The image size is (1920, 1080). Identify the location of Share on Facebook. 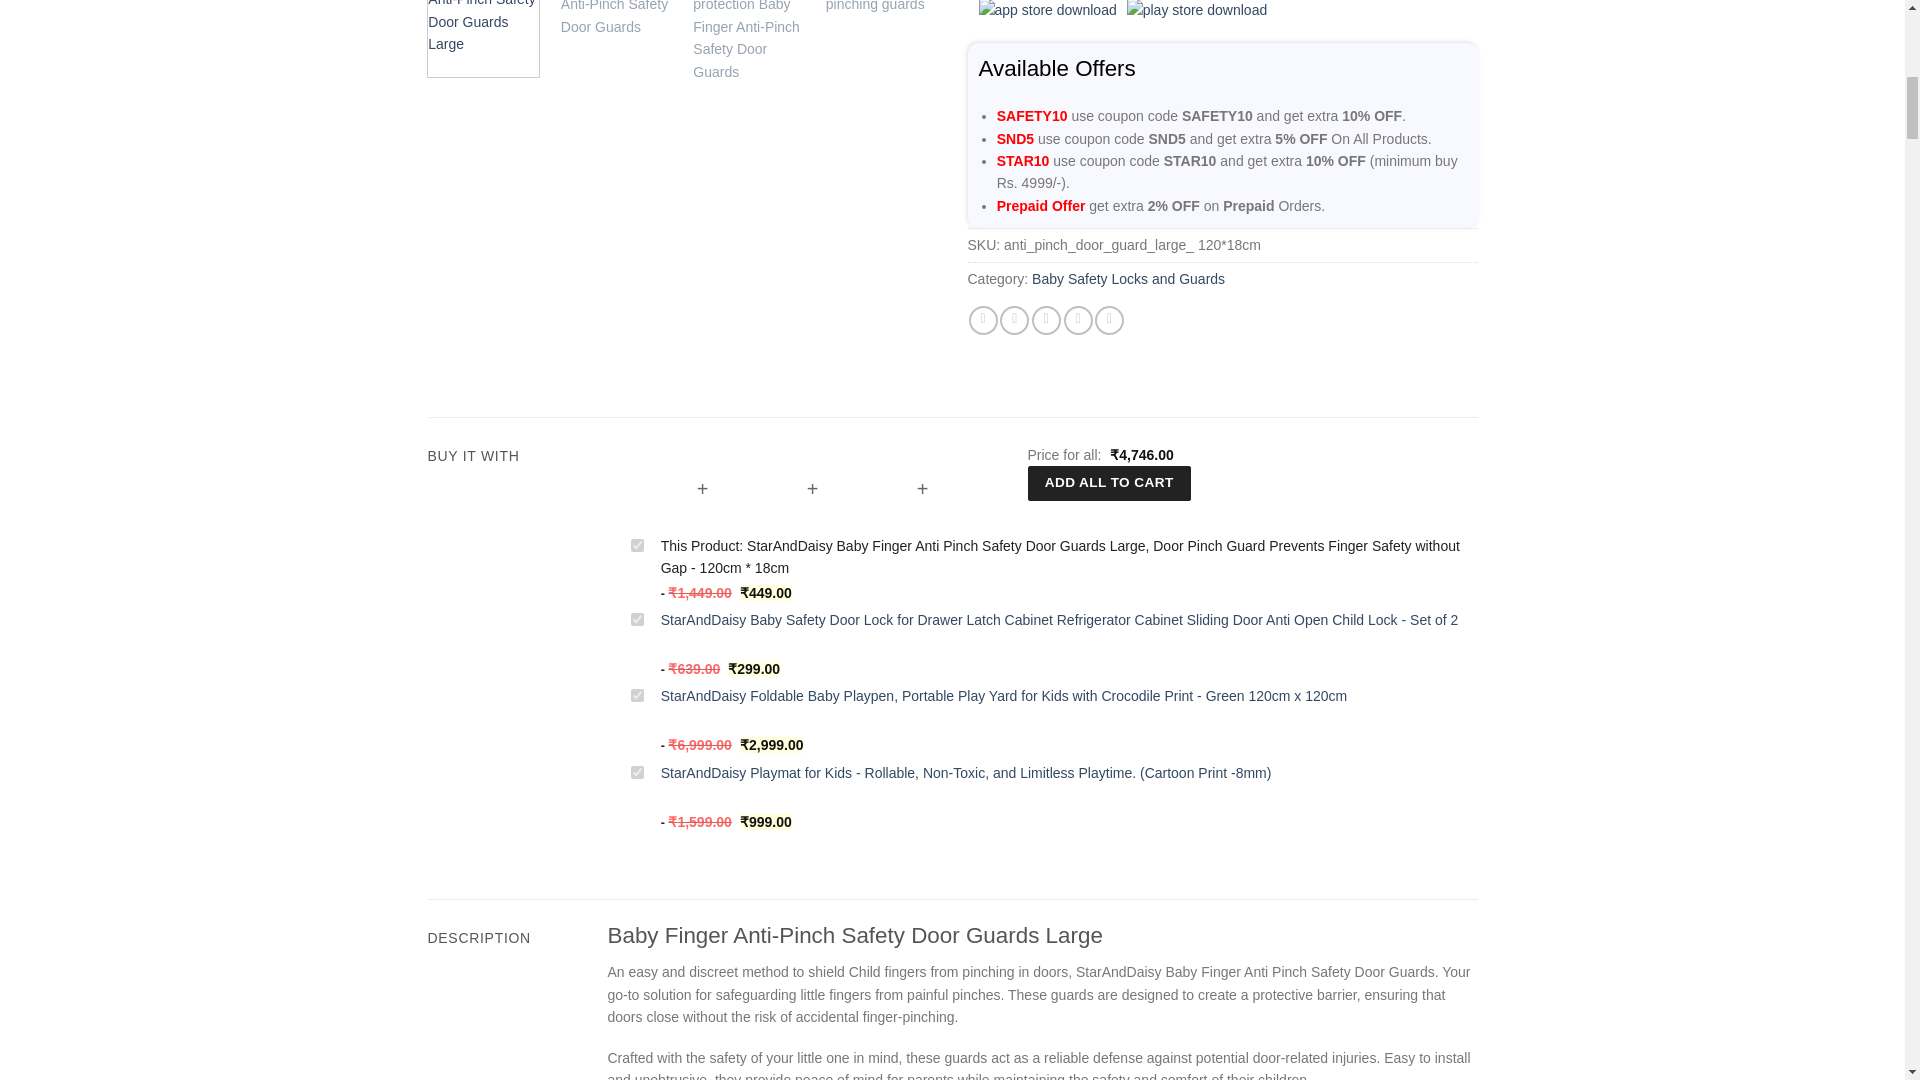
(984, 320).